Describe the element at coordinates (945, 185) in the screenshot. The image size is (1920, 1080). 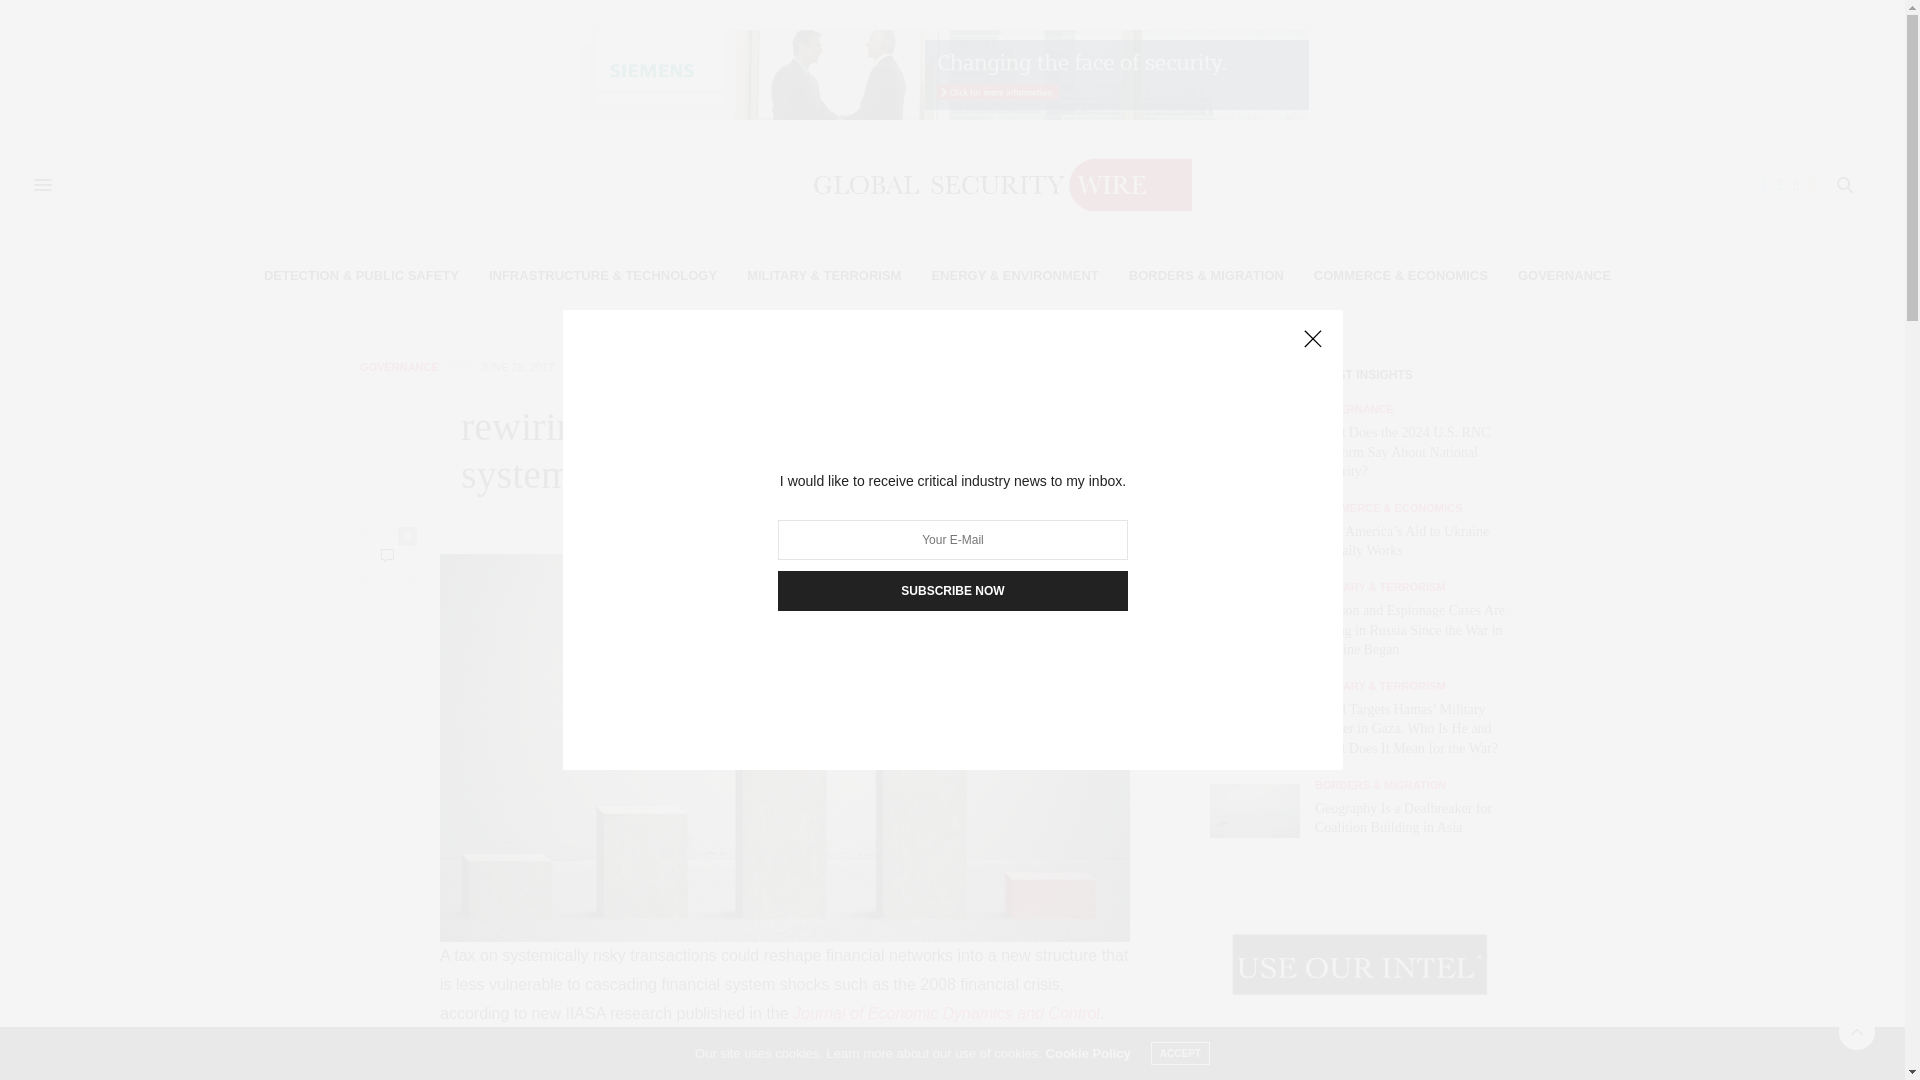
I see `Global Security Wire` at that location.